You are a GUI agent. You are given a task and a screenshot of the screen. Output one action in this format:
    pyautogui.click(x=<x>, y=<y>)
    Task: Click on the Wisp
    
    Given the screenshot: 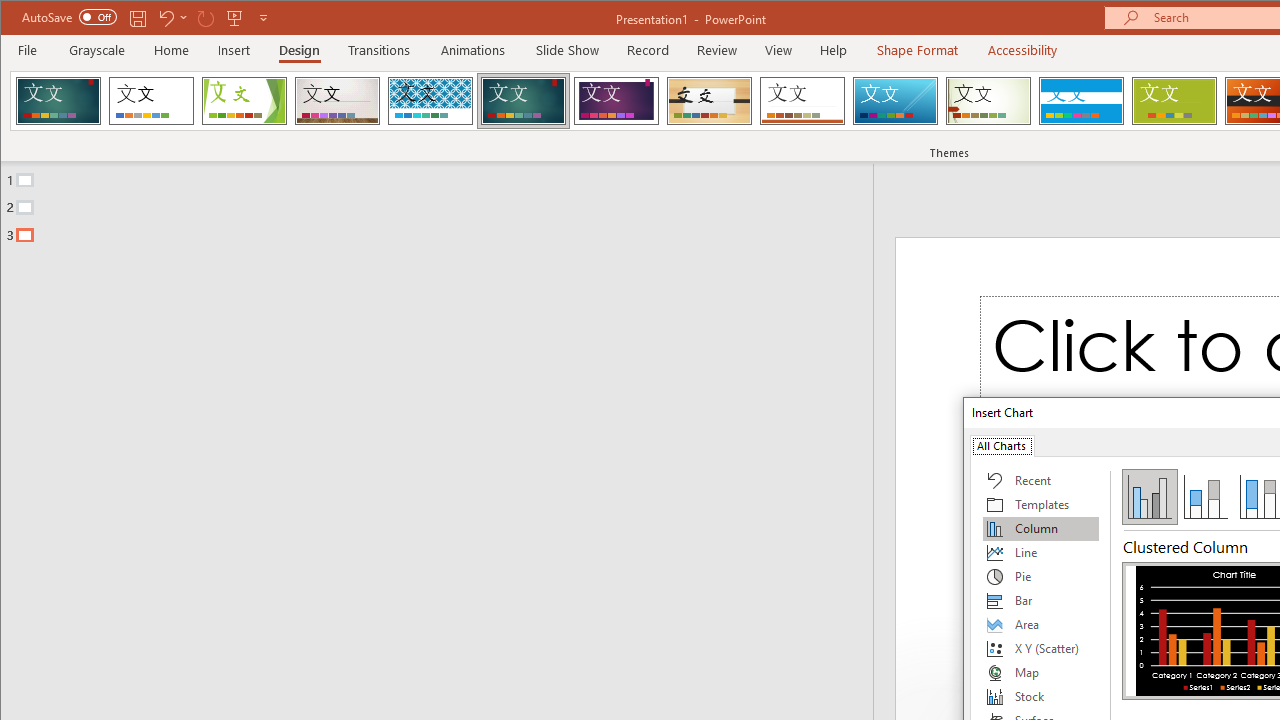 What is the action you would take?
    pyautogui.click(x=988, y=100)
    